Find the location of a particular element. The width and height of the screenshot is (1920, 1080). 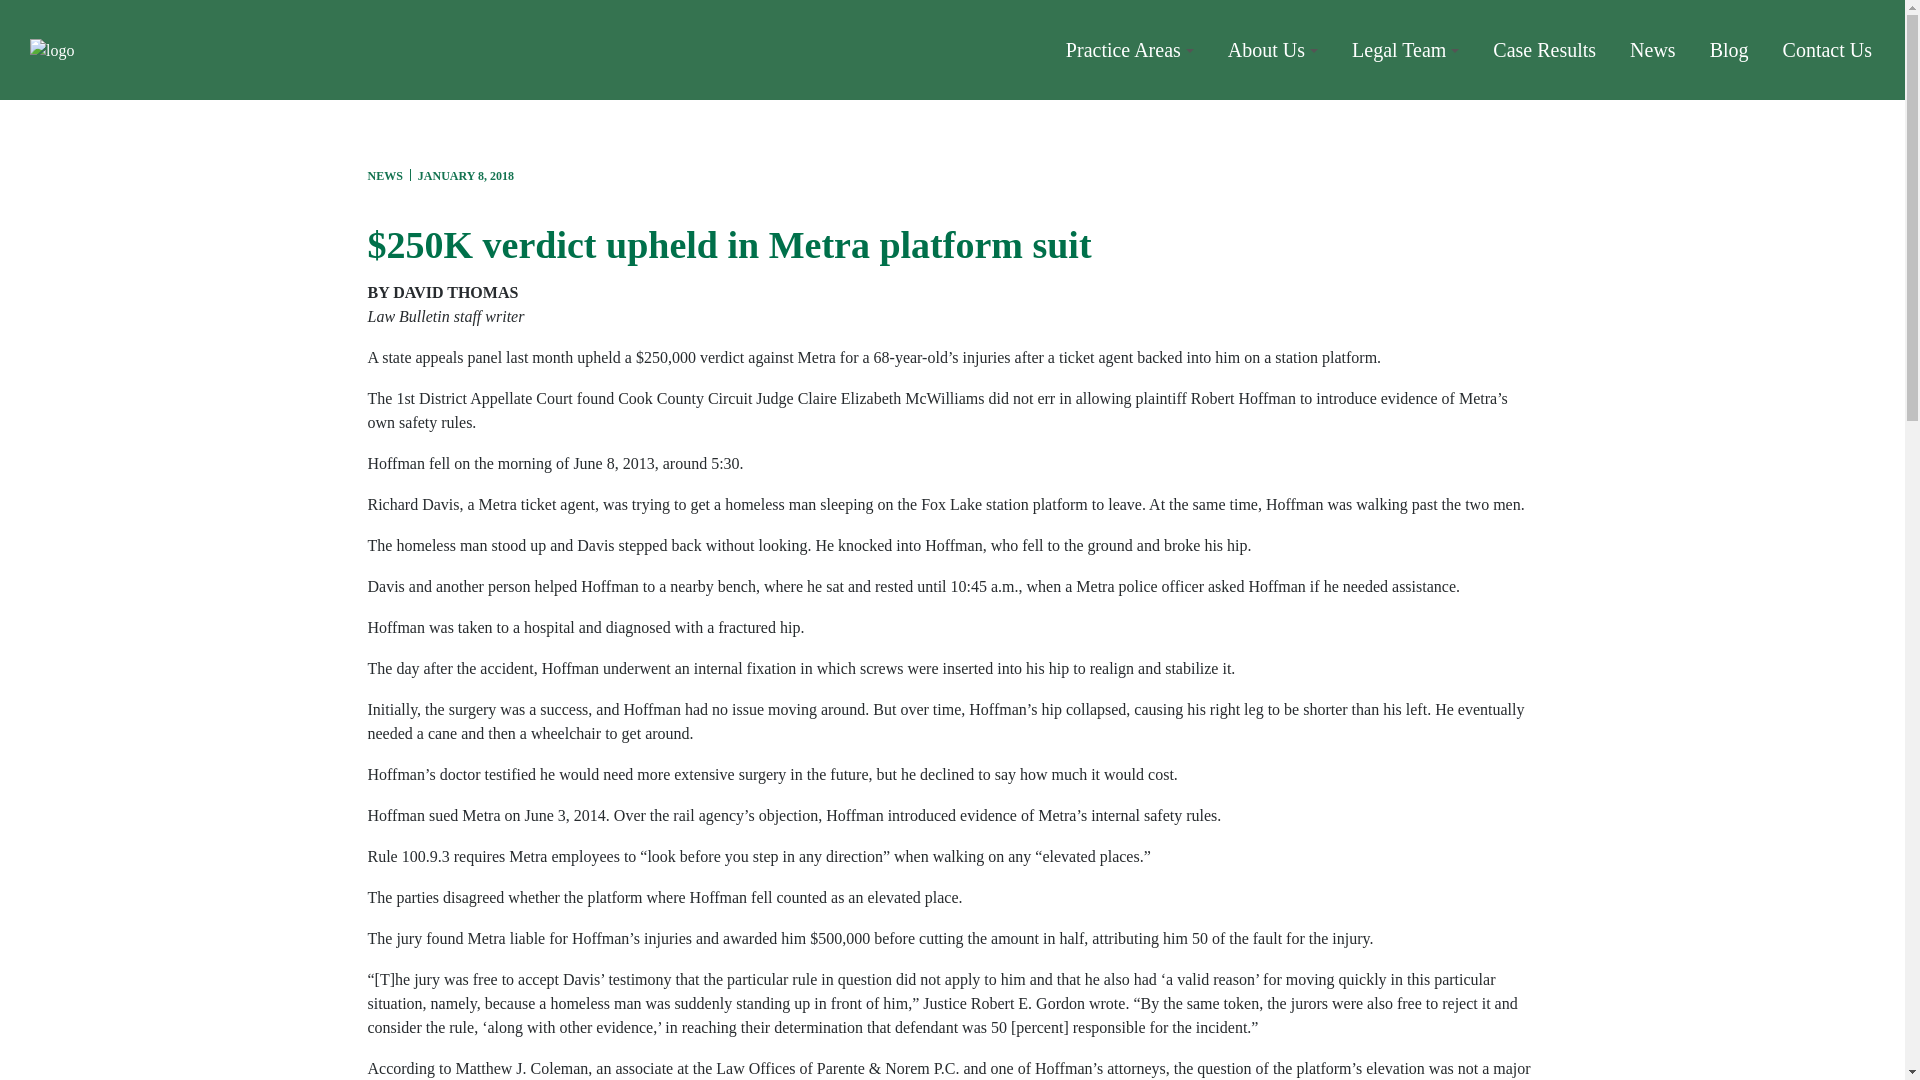

Practice Areas is located at coordinates (1130, 50).